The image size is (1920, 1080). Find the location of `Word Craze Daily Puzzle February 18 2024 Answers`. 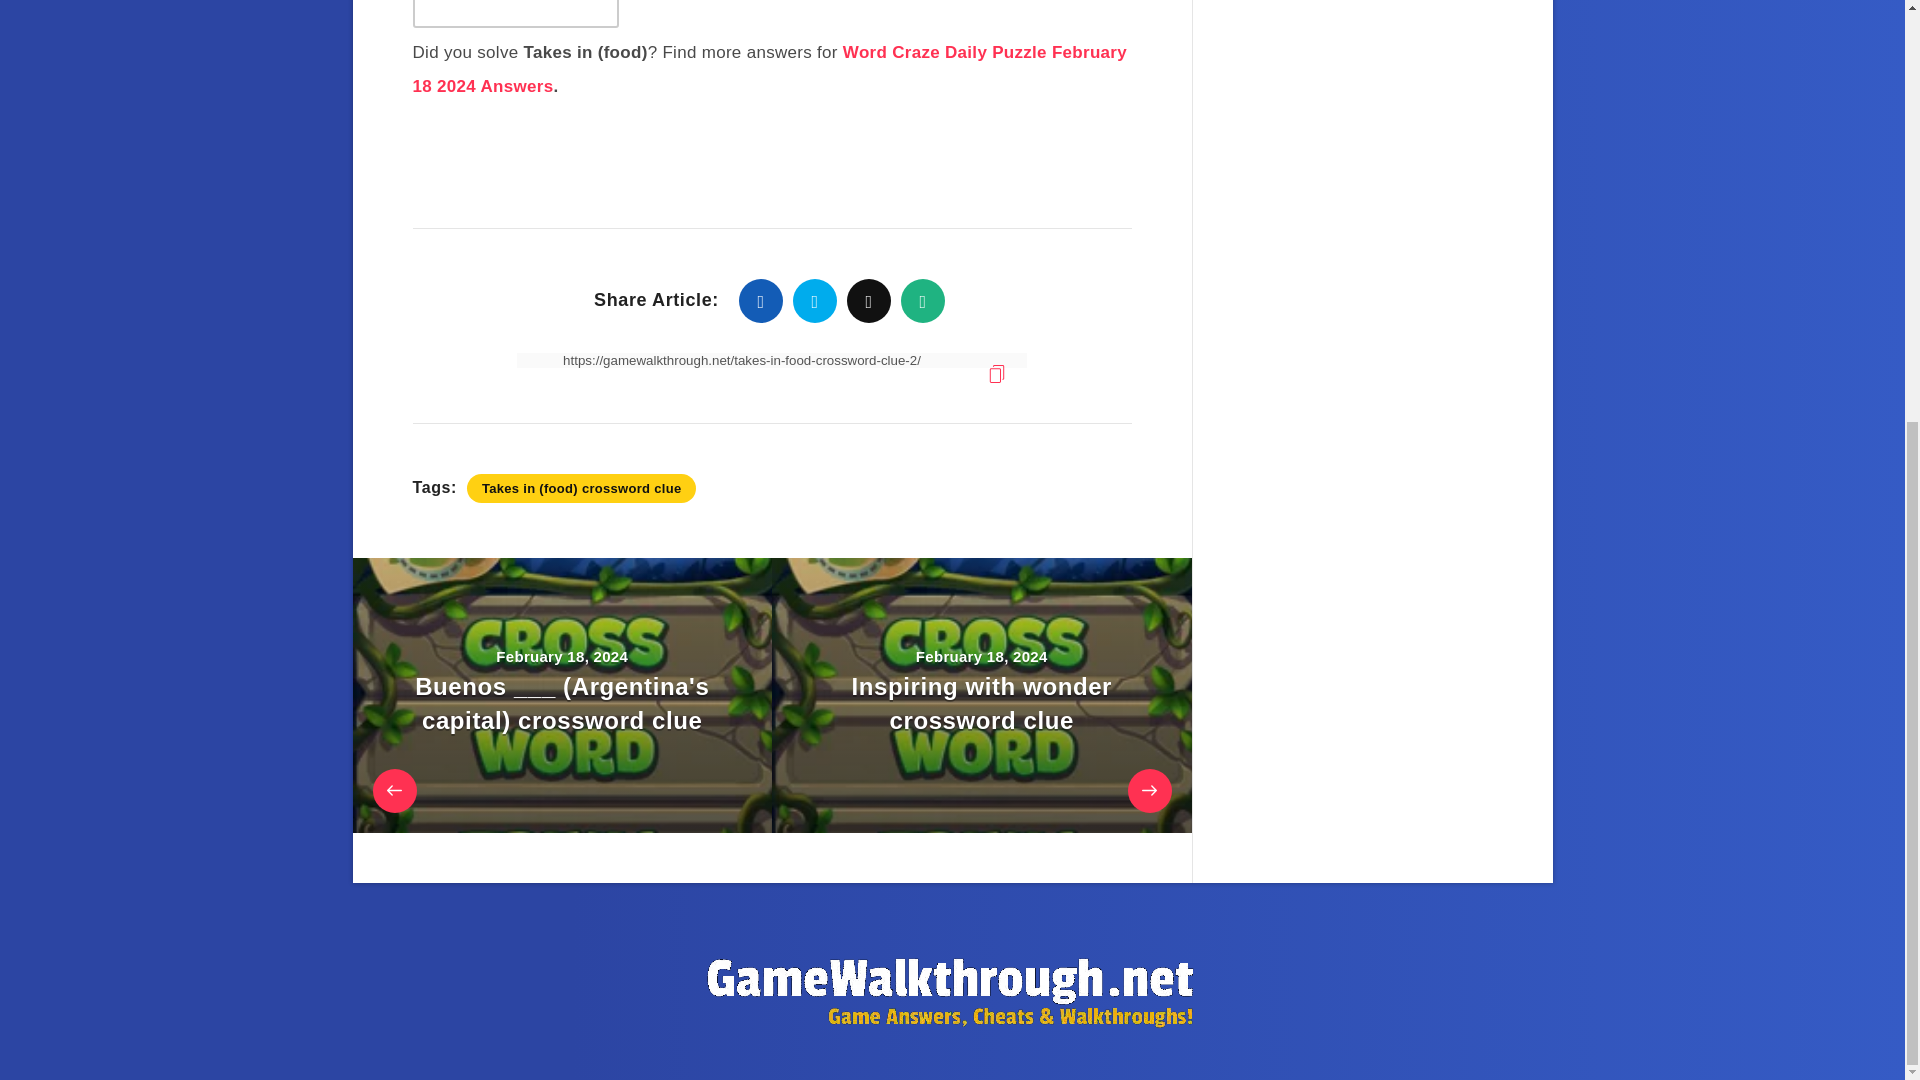

Word Craze Daily Puzzle February 18 2024 Answers is located at coordinates (770, 70).